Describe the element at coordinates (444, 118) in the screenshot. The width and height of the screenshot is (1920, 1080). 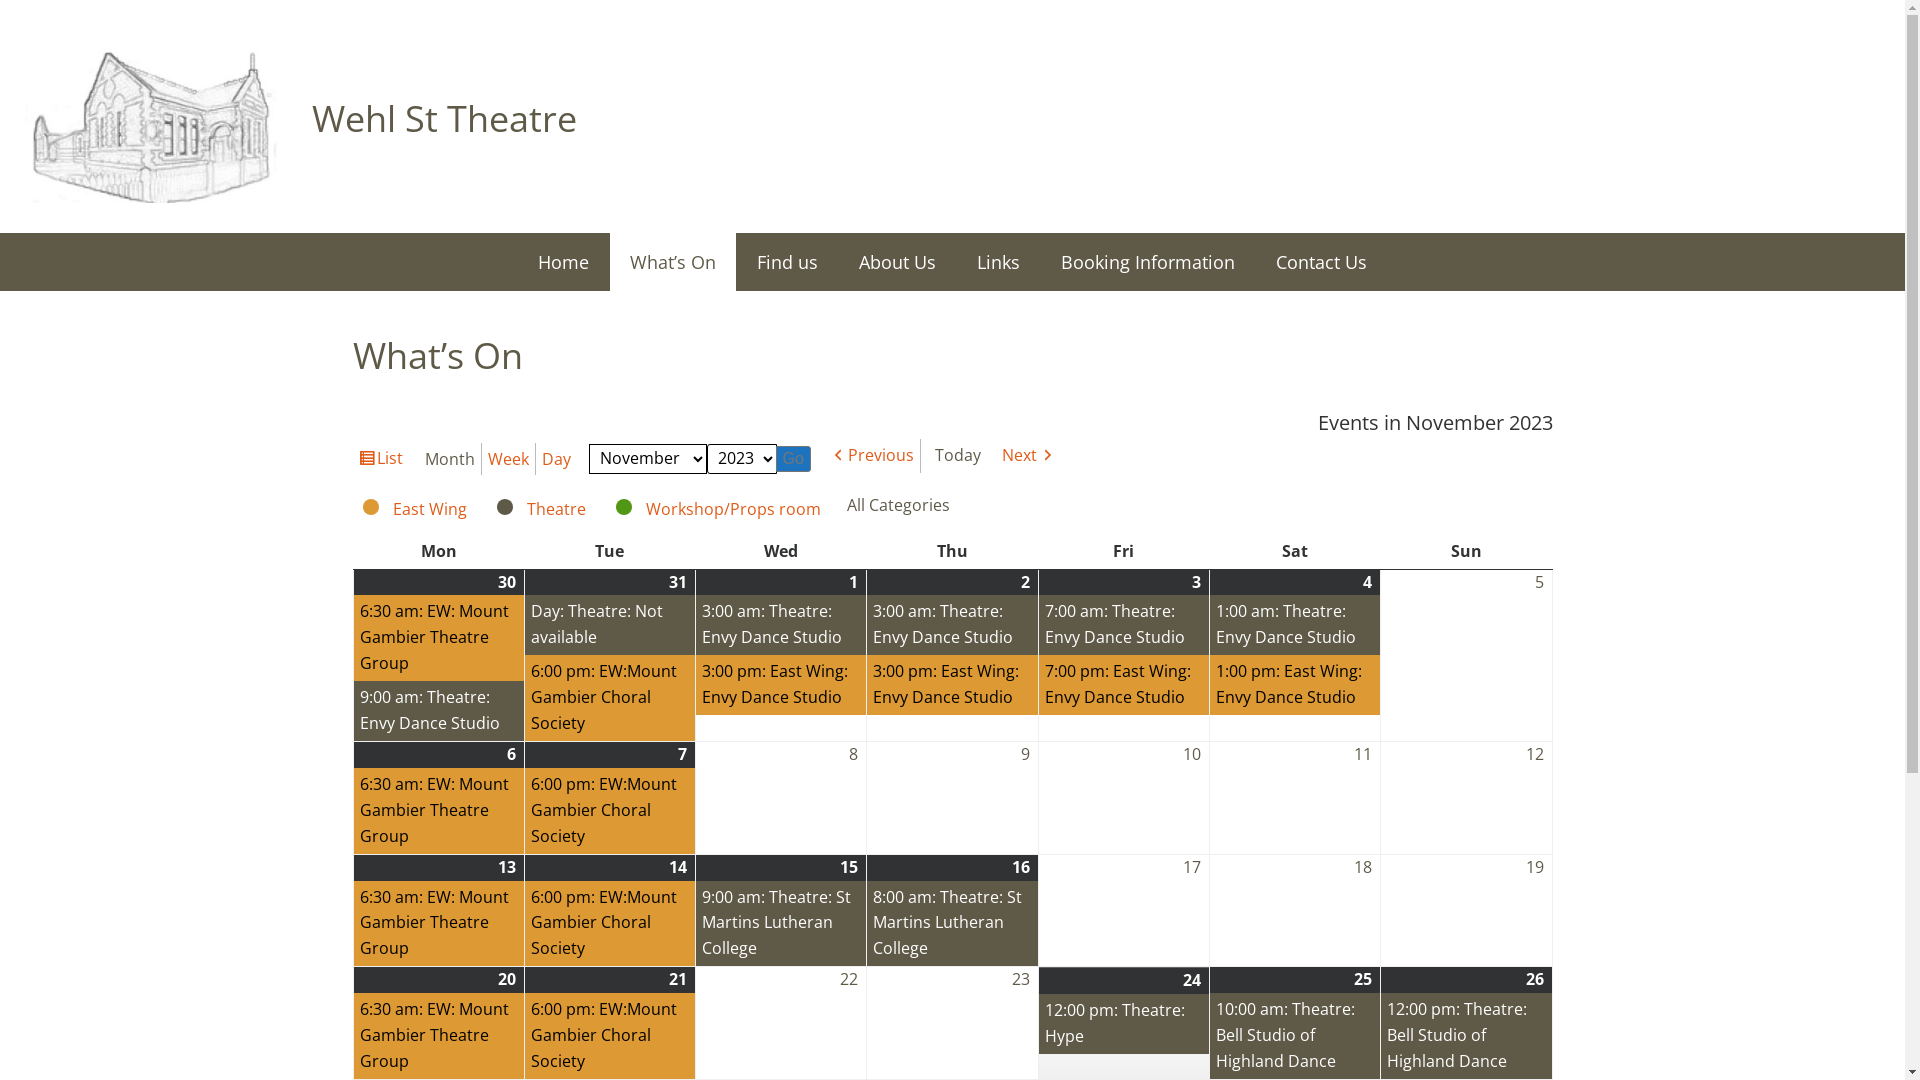
I see `Wehl St Theatre` at that location.